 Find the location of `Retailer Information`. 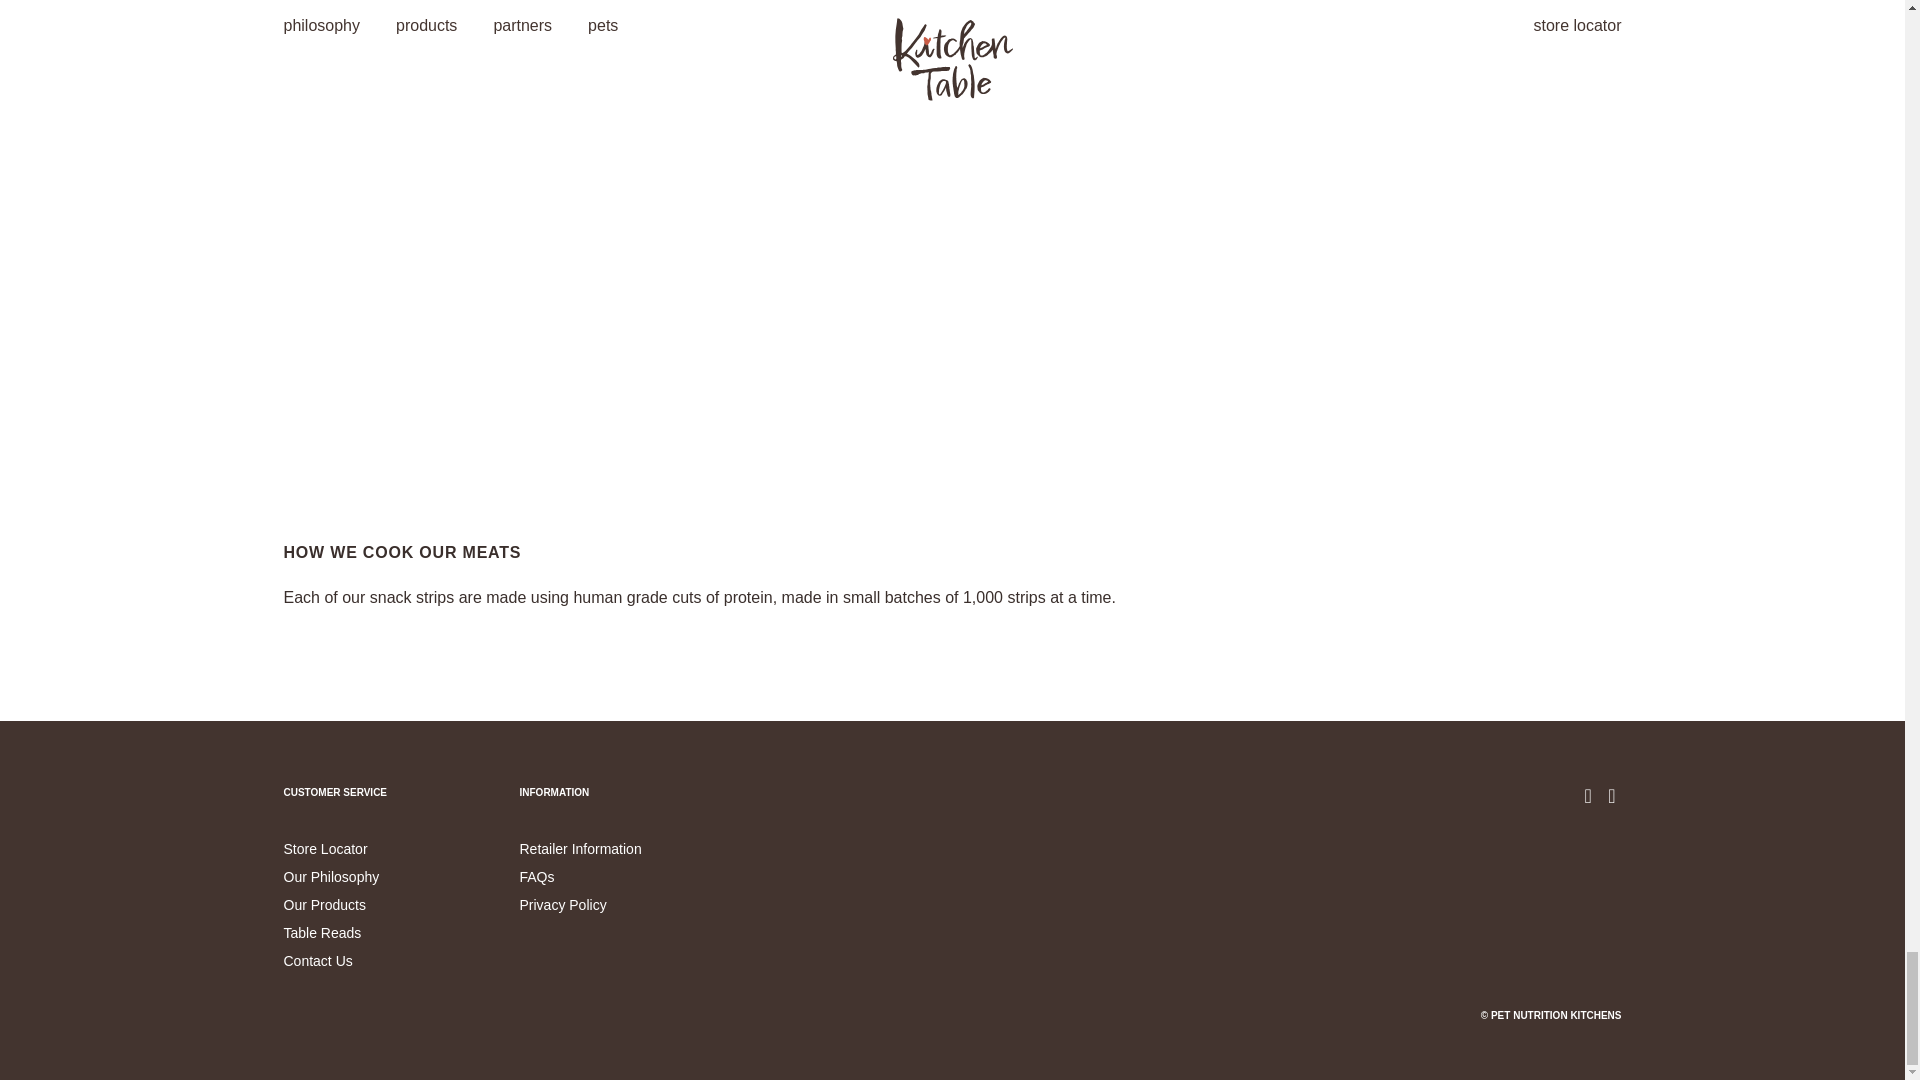

Retailer Information is located at coordinates (580, 849).